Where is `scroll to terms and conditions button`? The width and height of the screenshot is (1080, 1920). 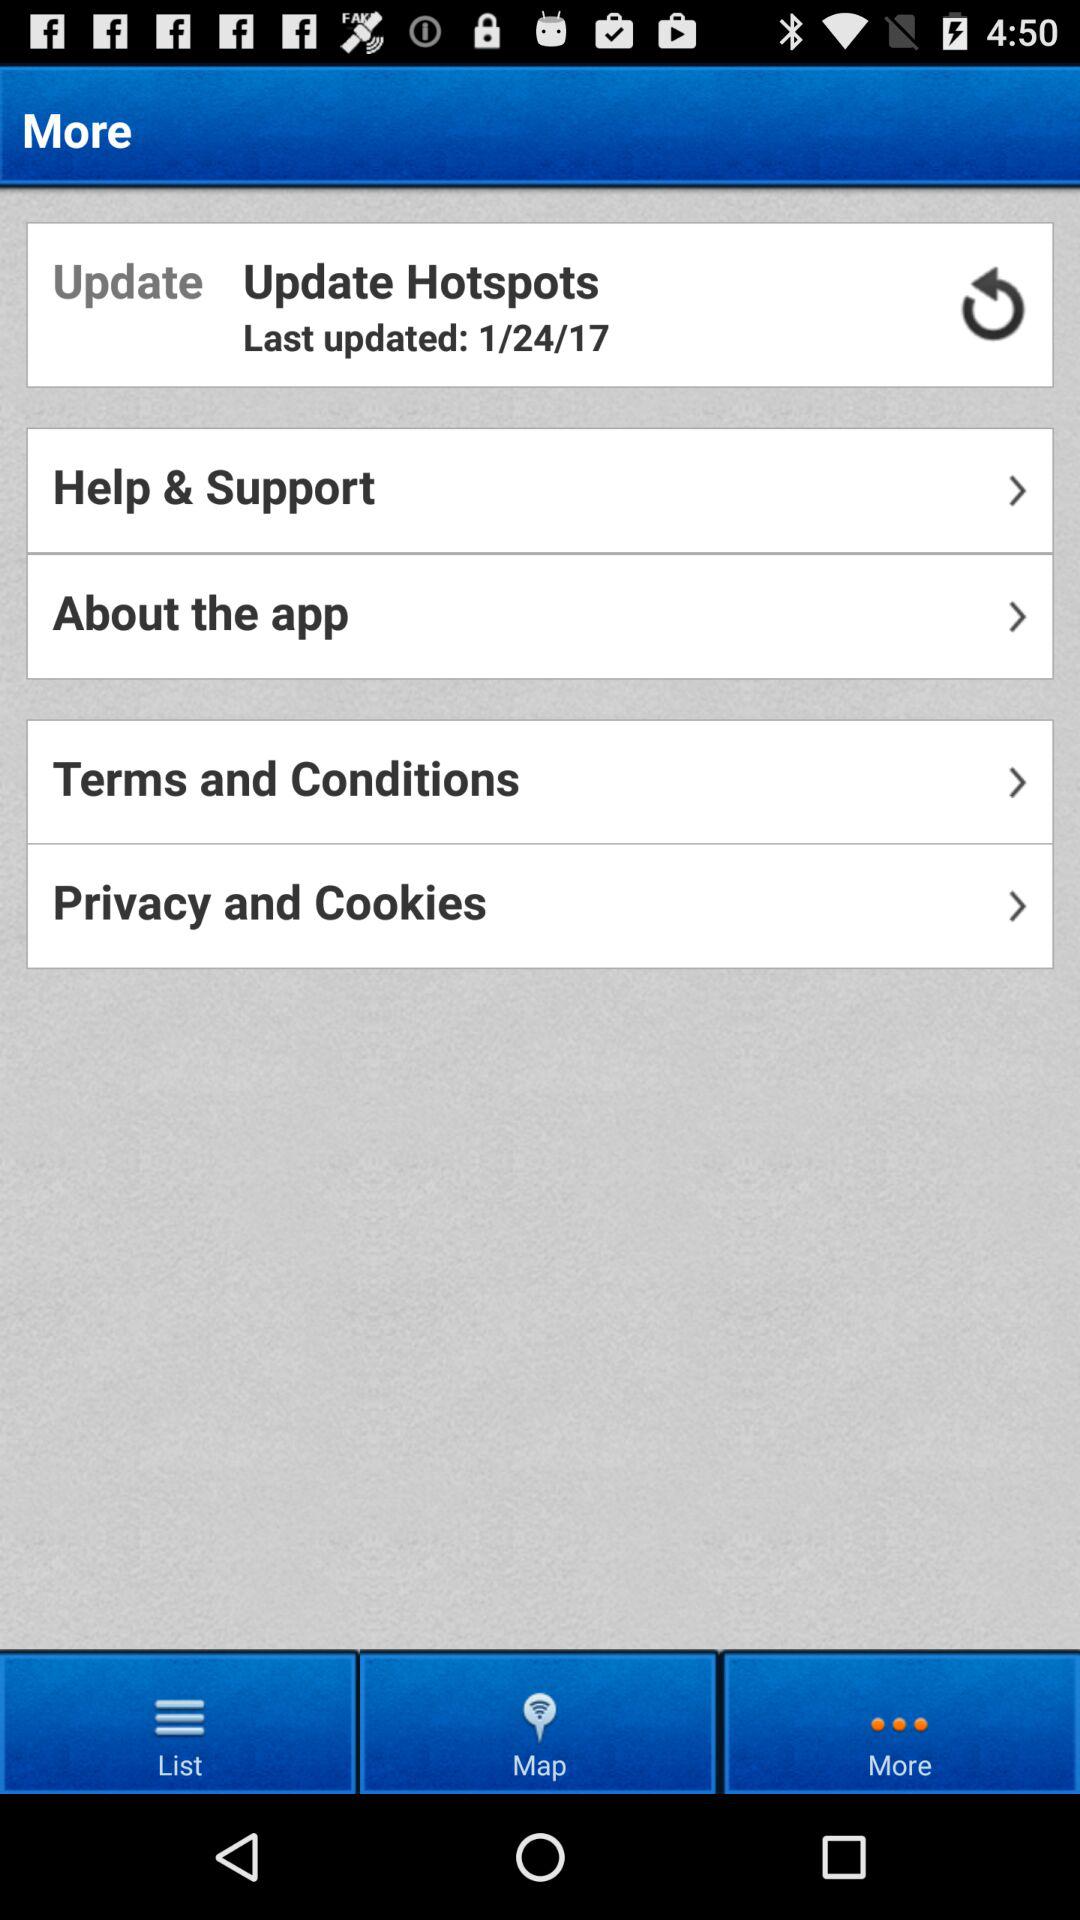
scroll to terms and conditions button is located at coordinates (540, 782).